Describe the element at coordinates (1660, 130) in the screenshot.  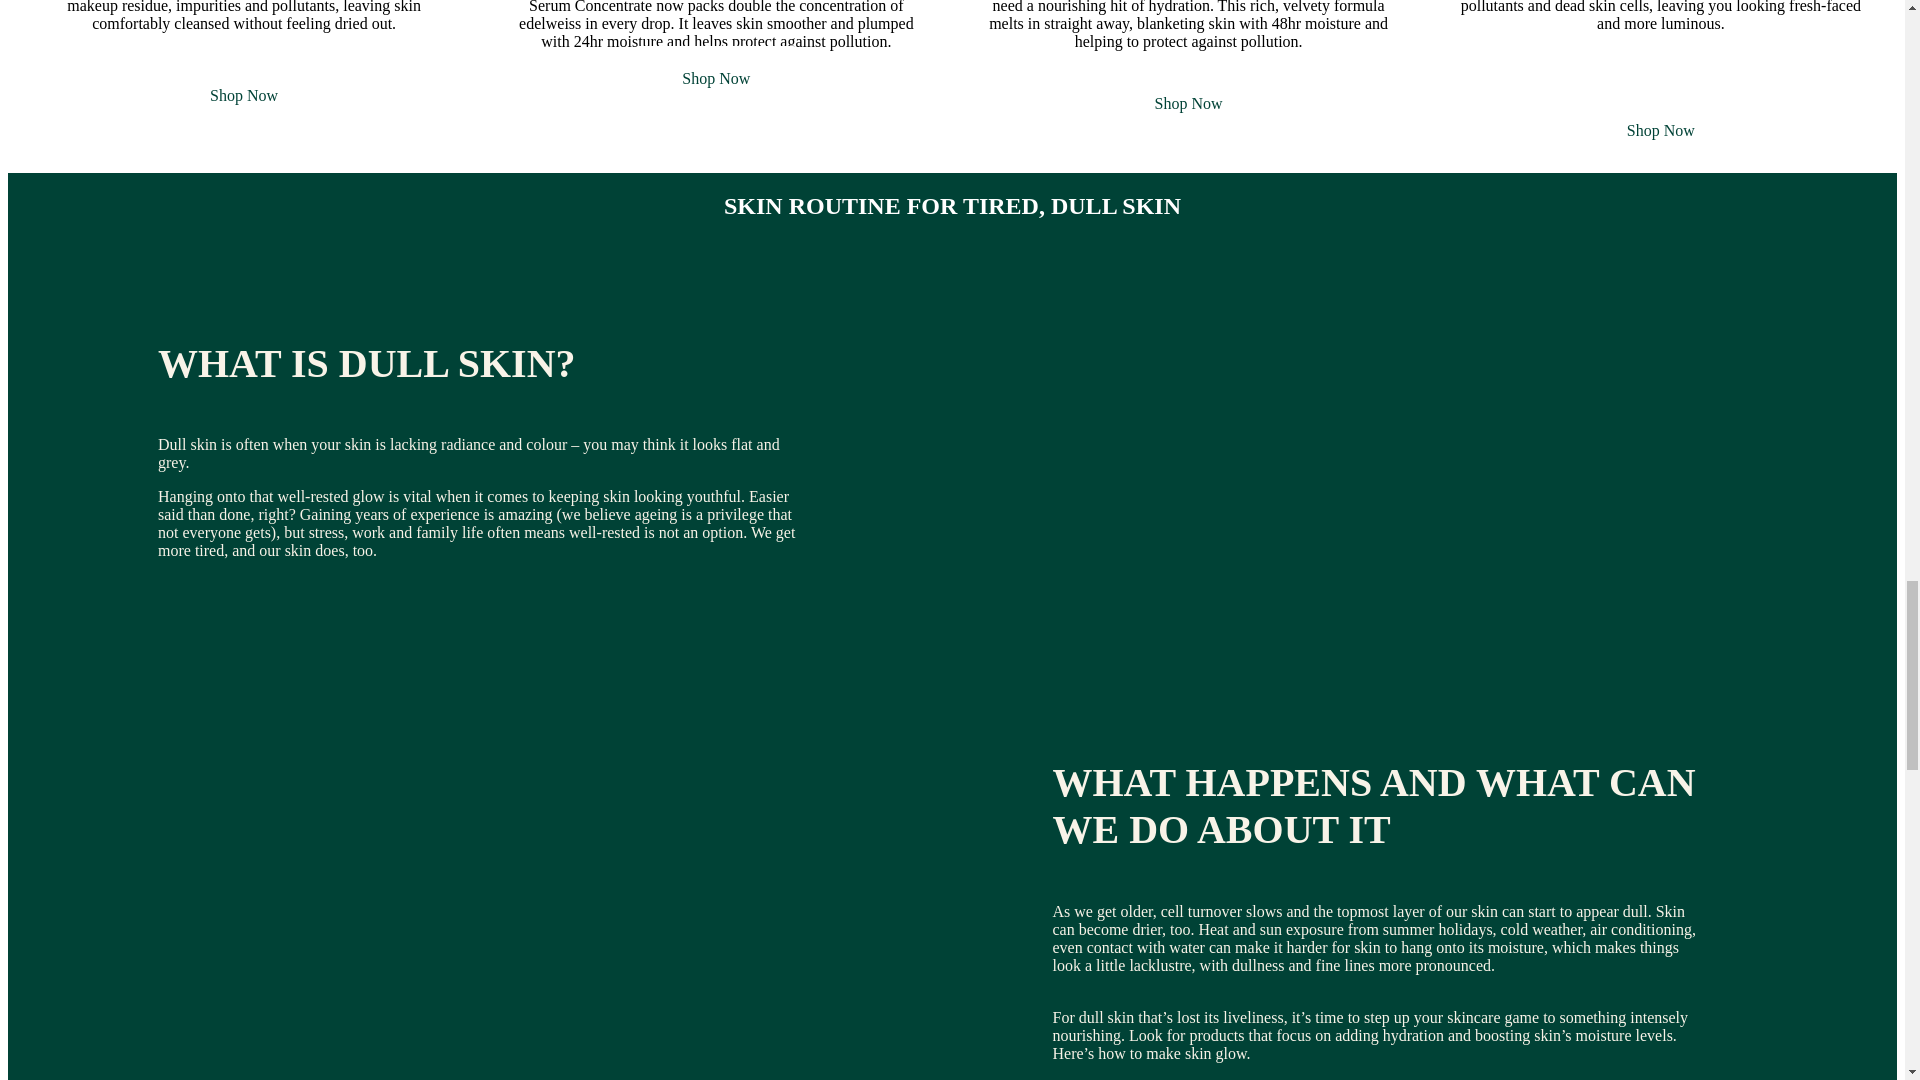
I see `Shop Now` at that location.